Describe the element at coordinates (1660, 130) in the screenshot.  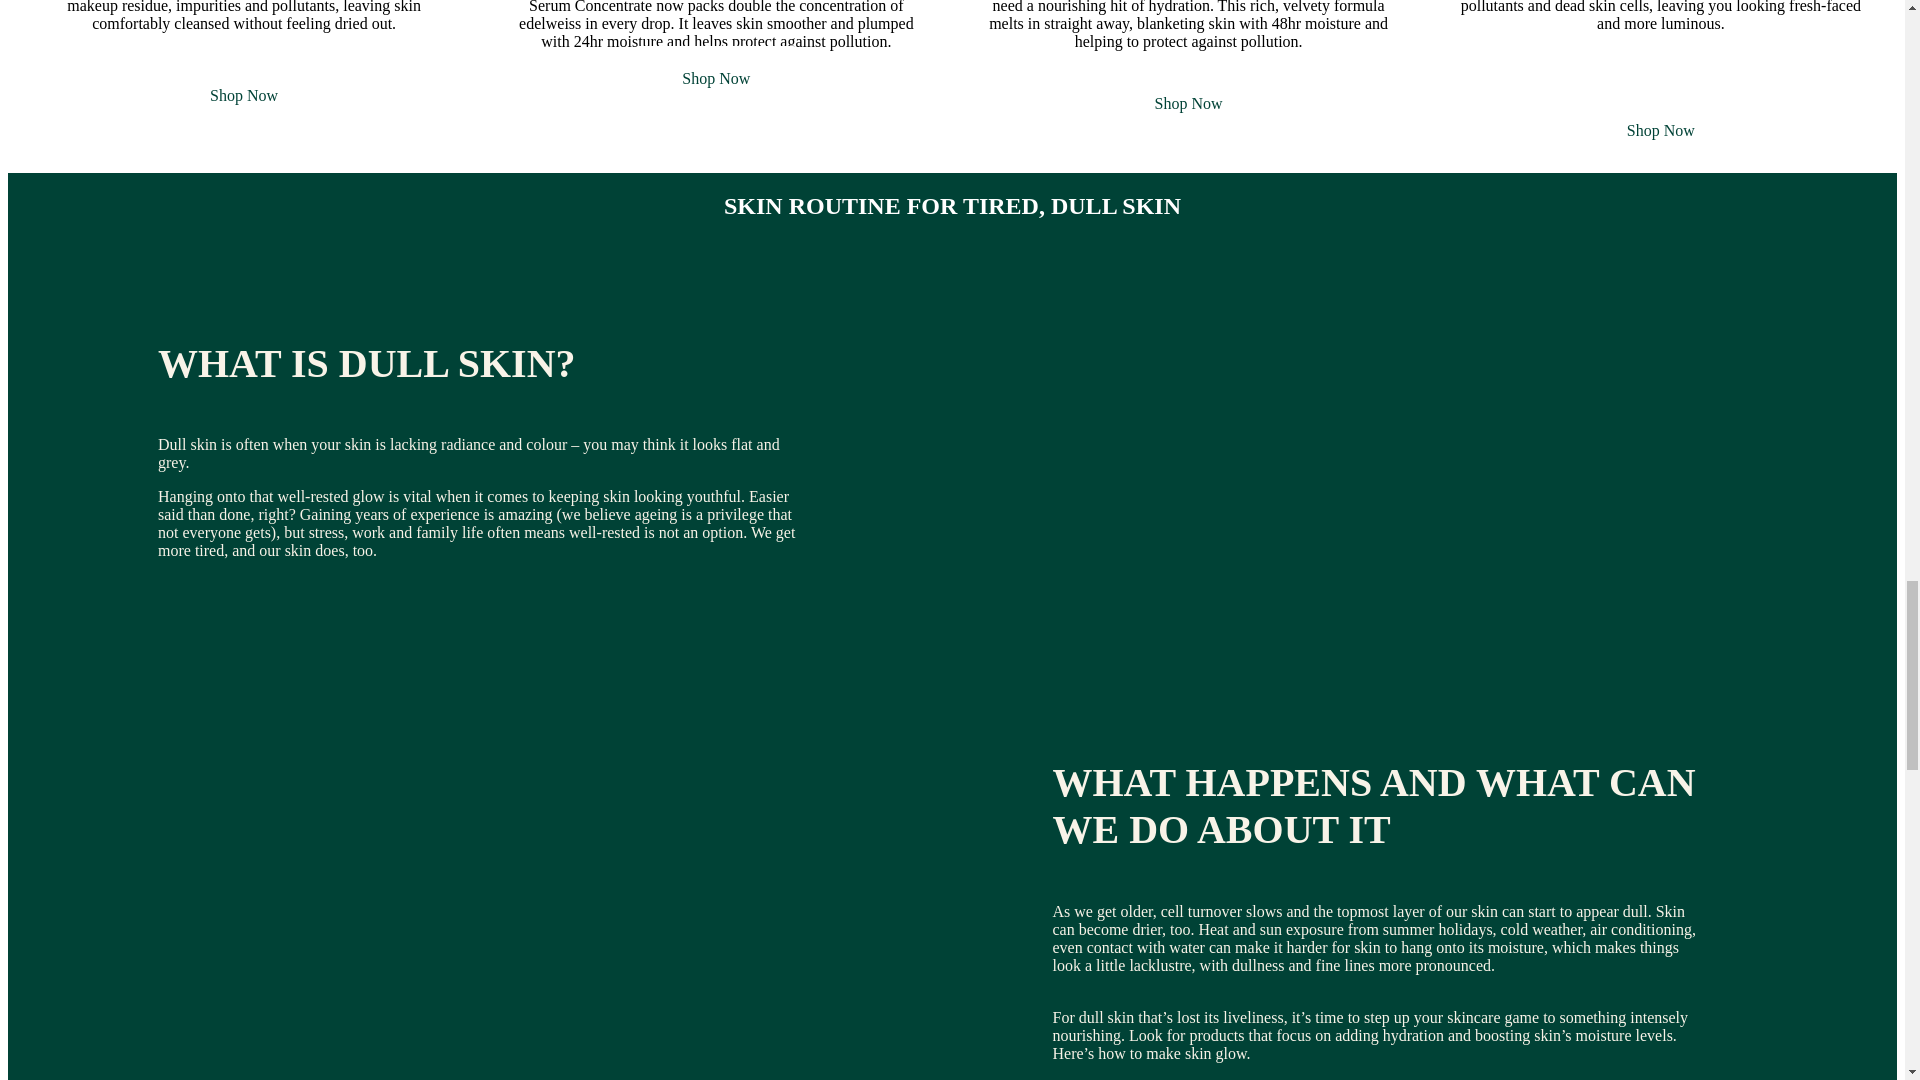
I see `Shop Now` at that location.